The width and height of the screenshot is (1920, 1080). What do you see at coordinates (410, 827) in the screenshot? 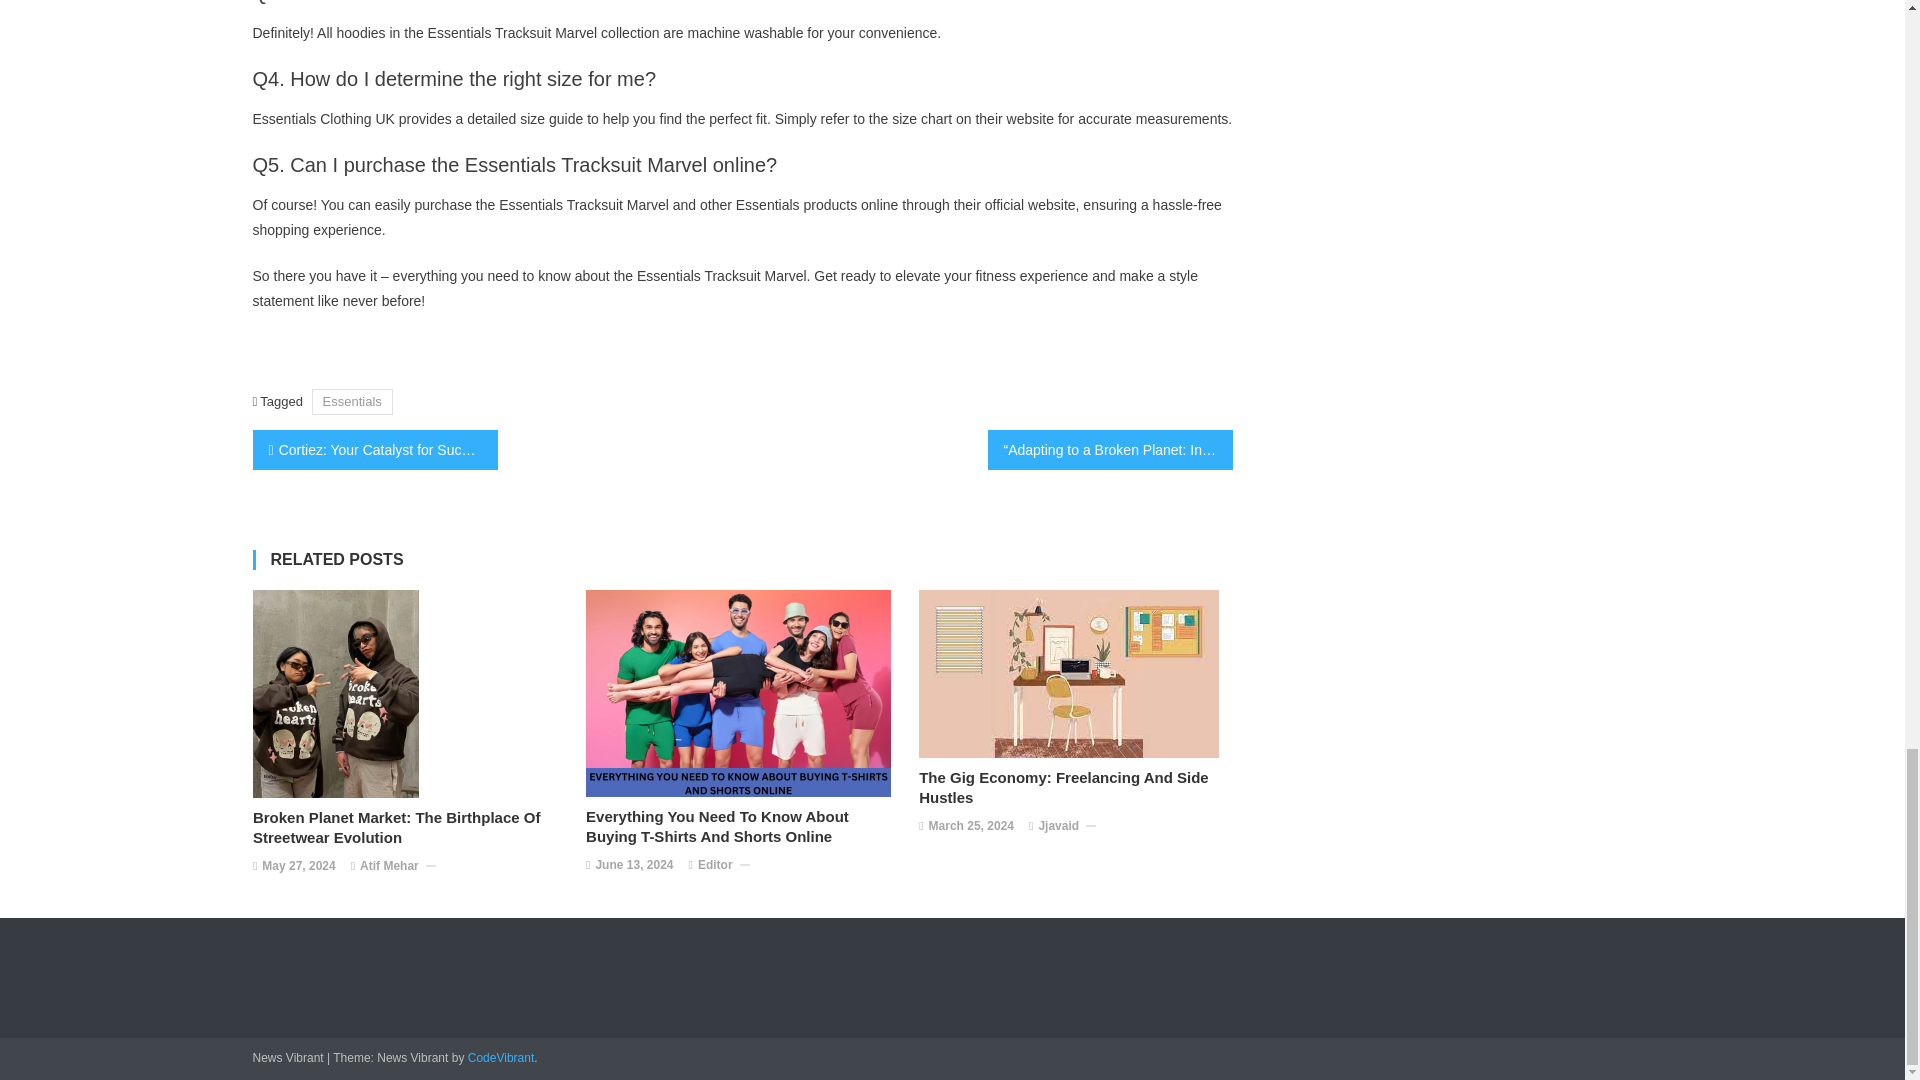
I see `Broken Planet Market: The Birthplace Of Streetwear Evolution` at bounding box center [410, 827].